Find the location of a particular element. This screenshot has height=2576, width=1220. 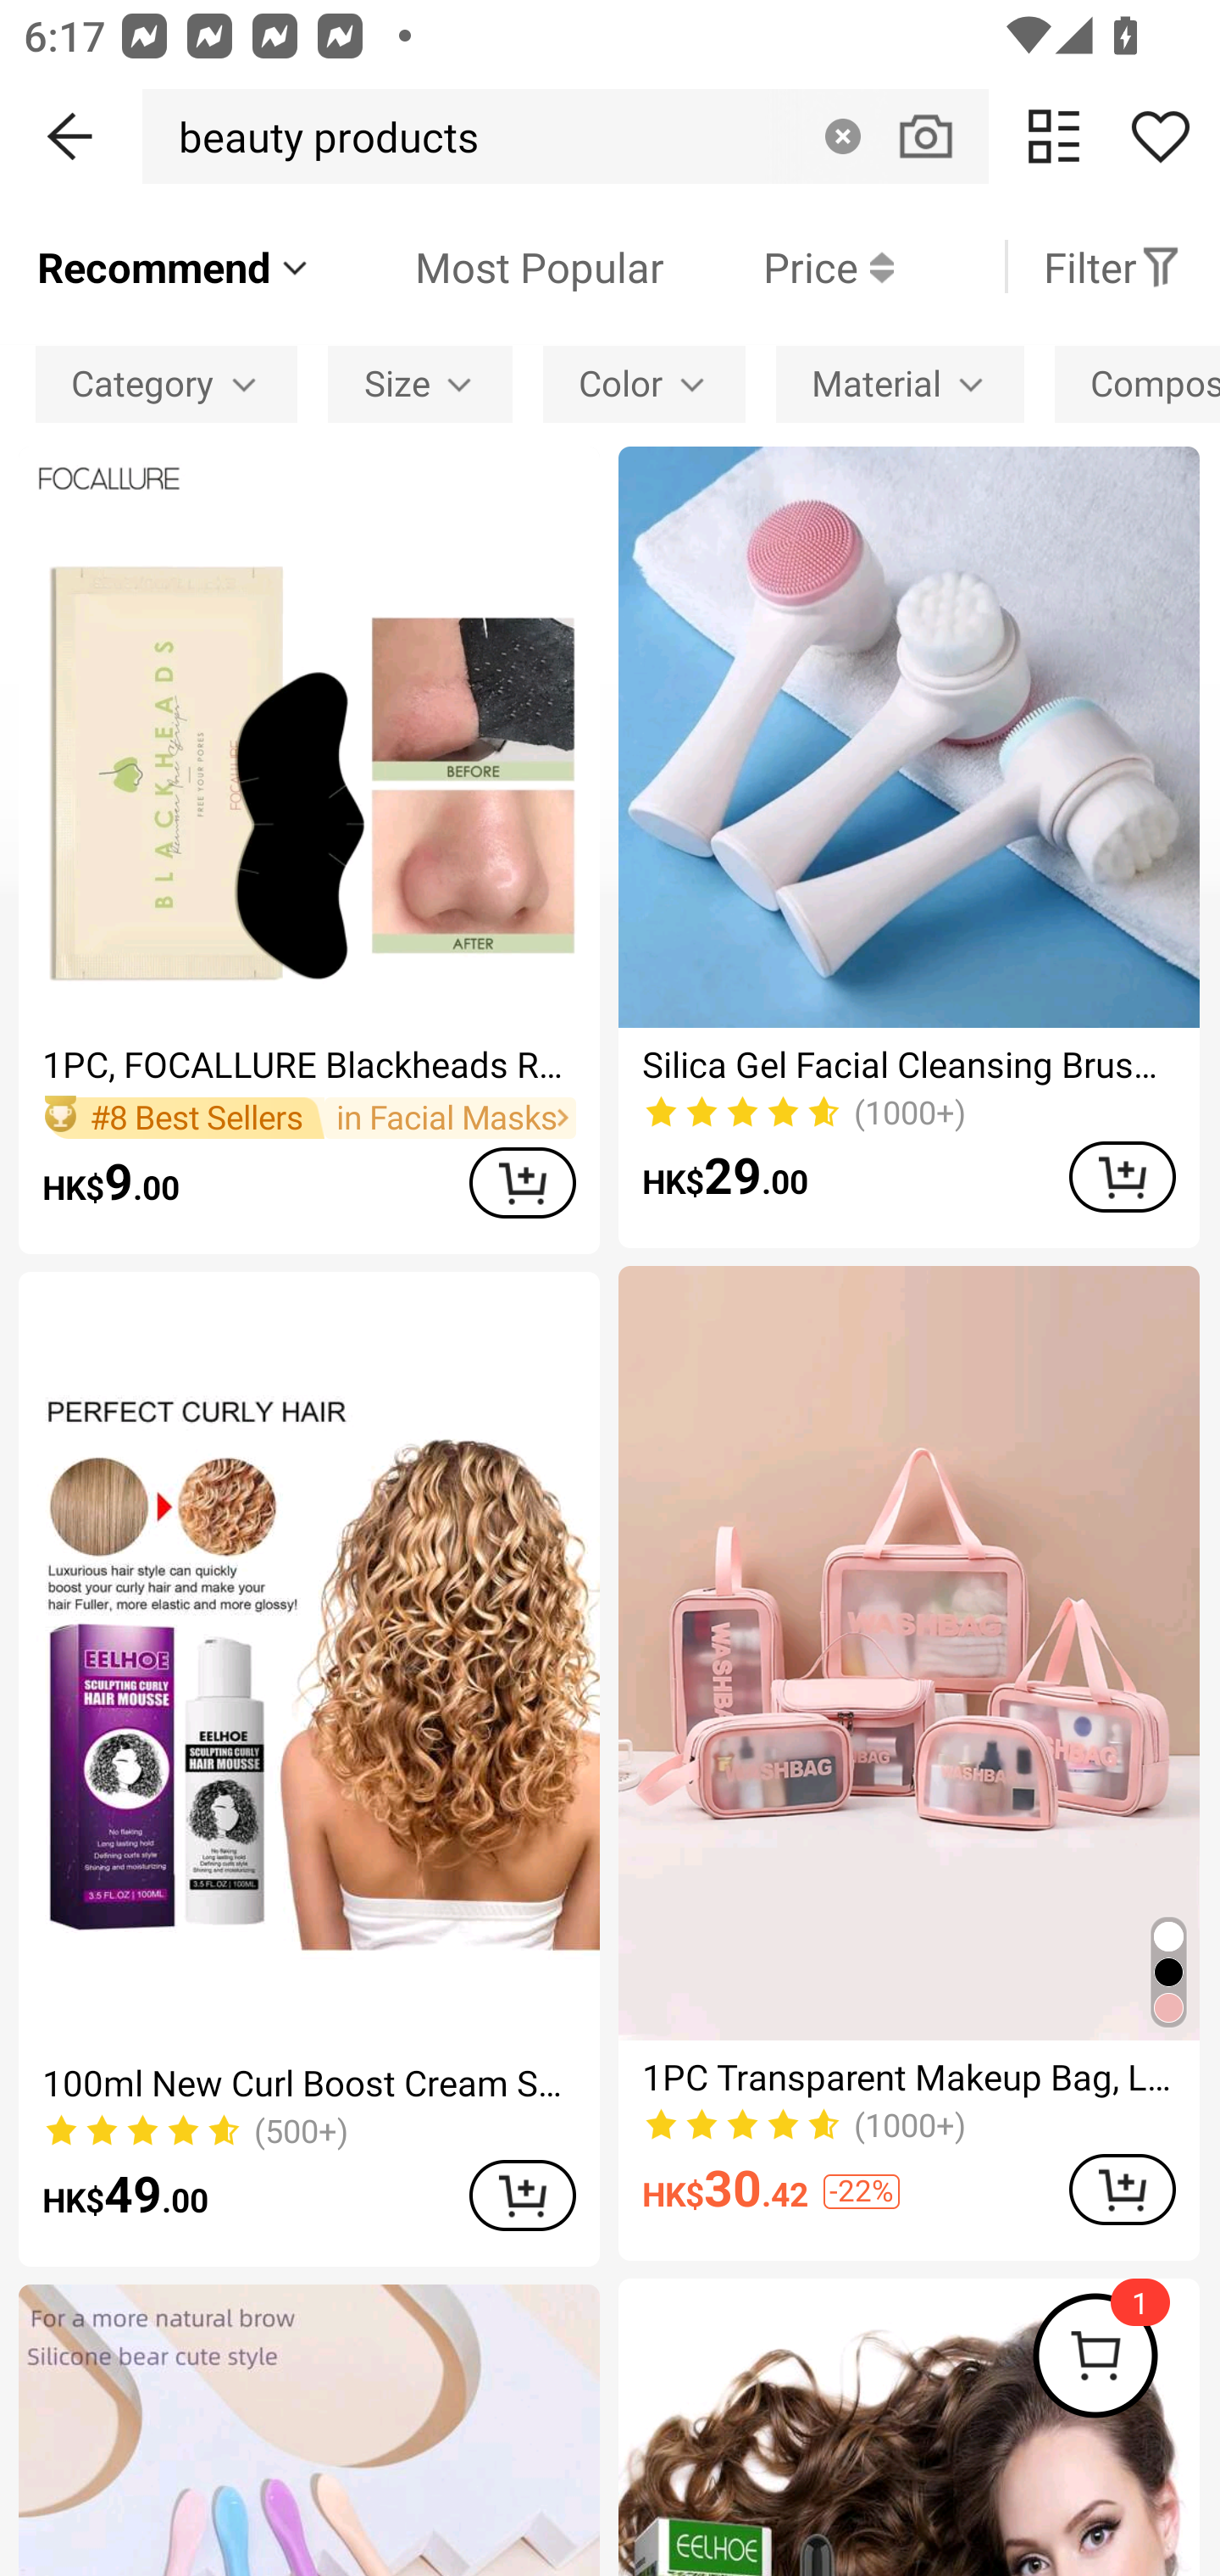

ADD TO CART is located at coordinates (1122, 2190).